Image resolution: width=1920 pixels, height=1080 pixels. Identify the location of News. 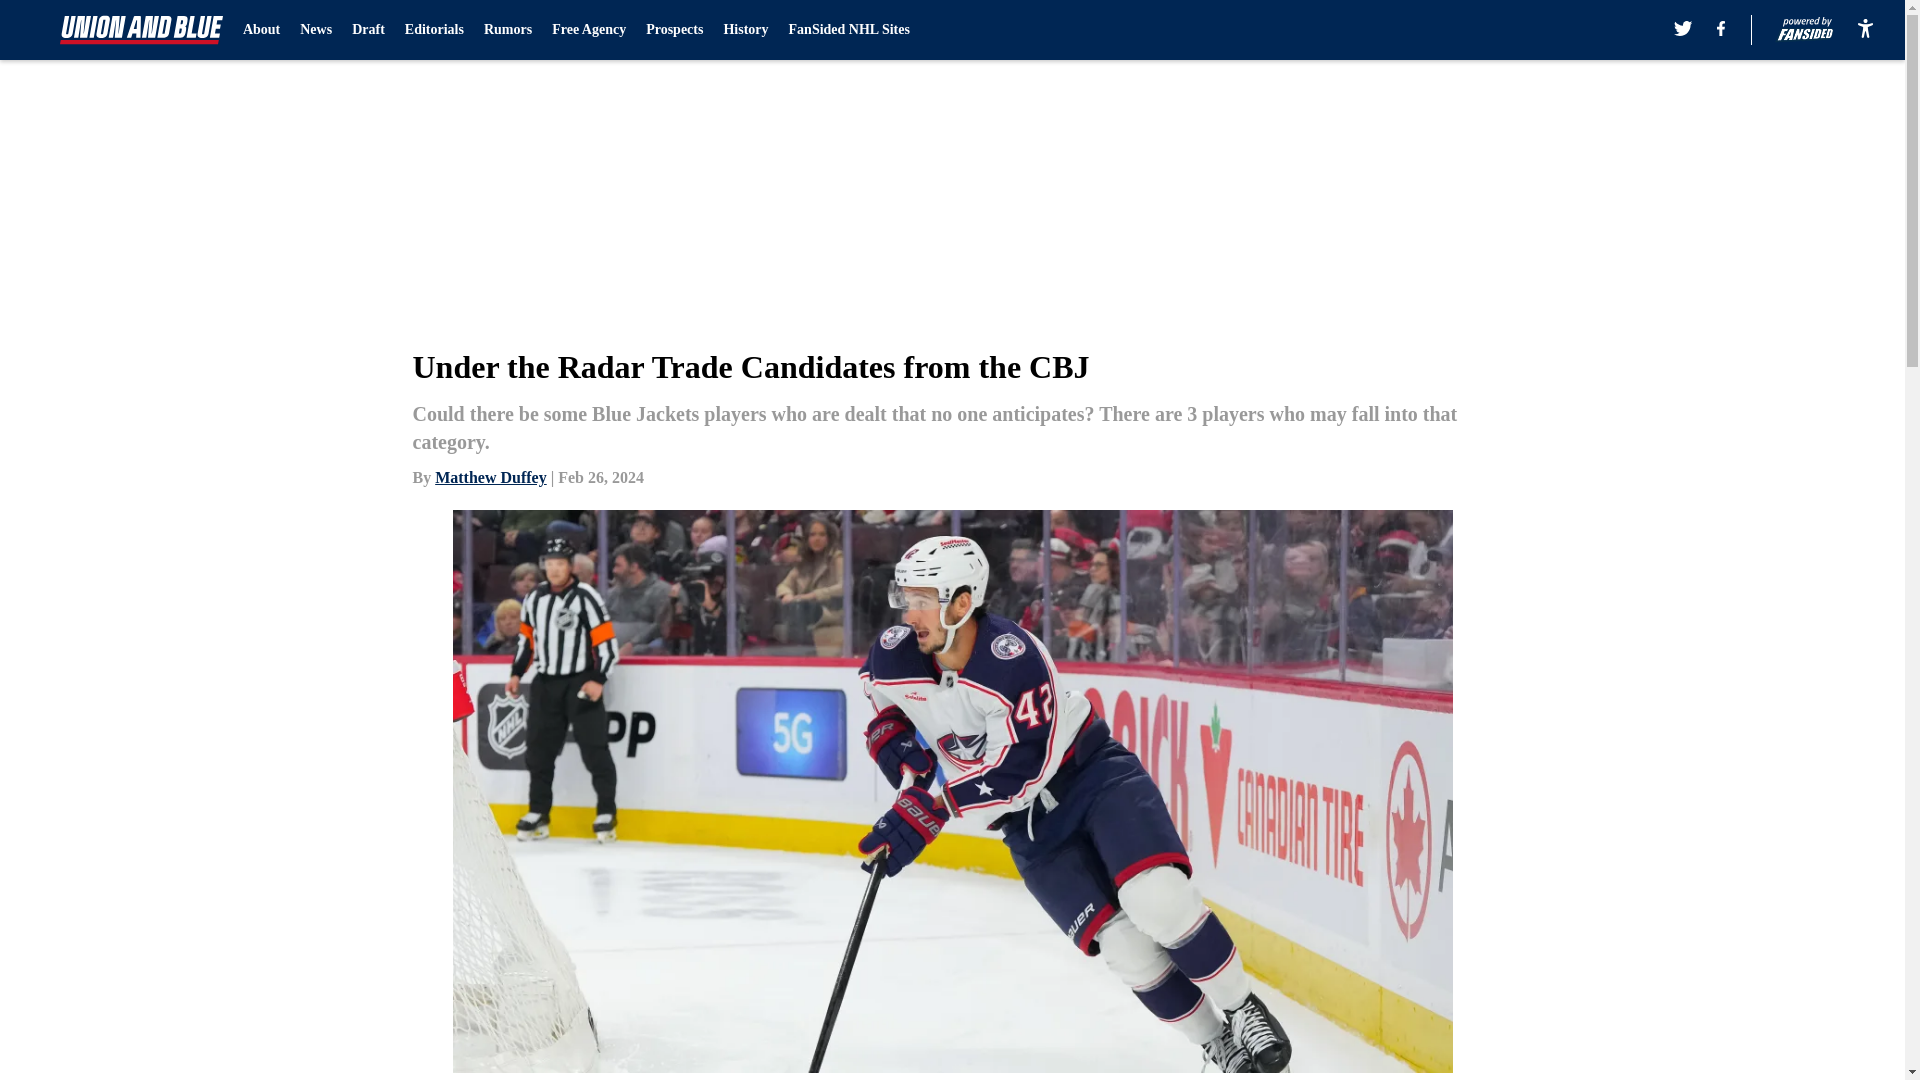
(316, 30).